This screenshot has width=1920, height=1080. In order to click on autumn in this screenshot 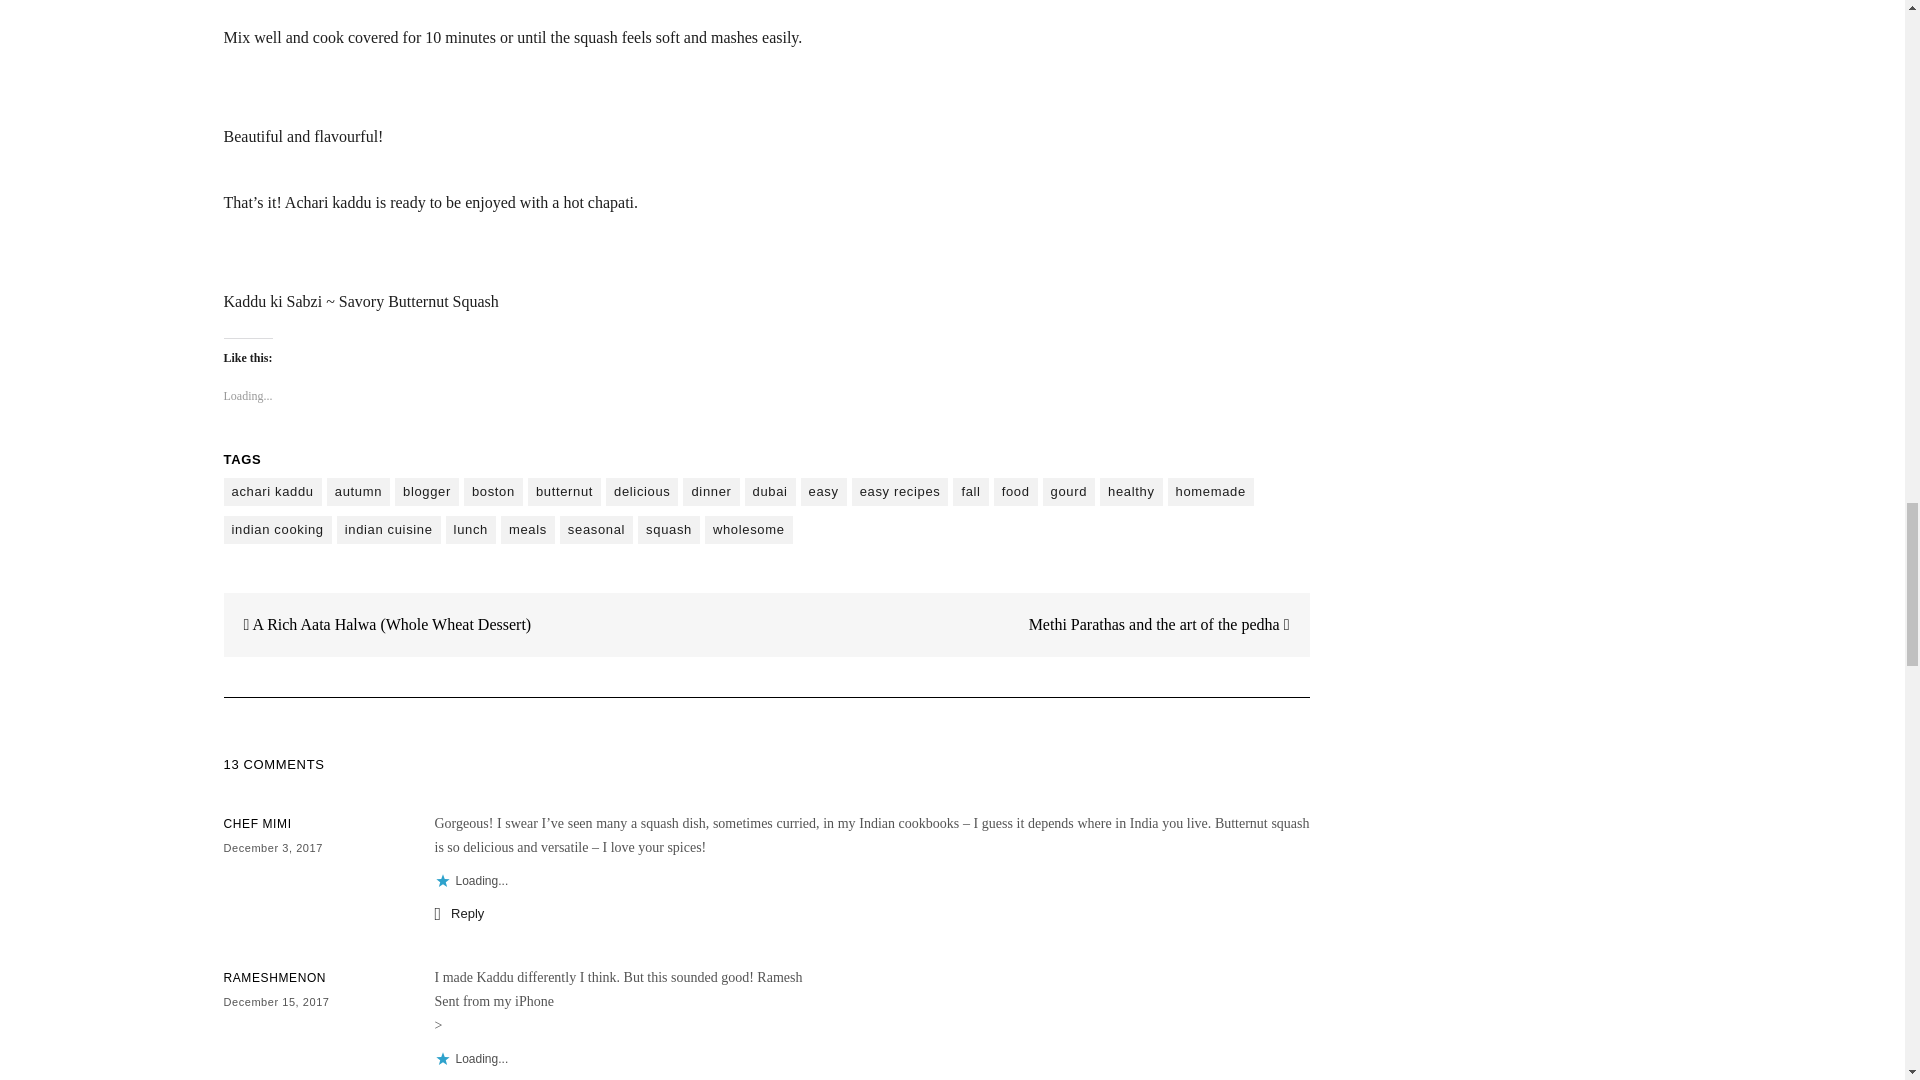, I will do `click(358, 492)`.